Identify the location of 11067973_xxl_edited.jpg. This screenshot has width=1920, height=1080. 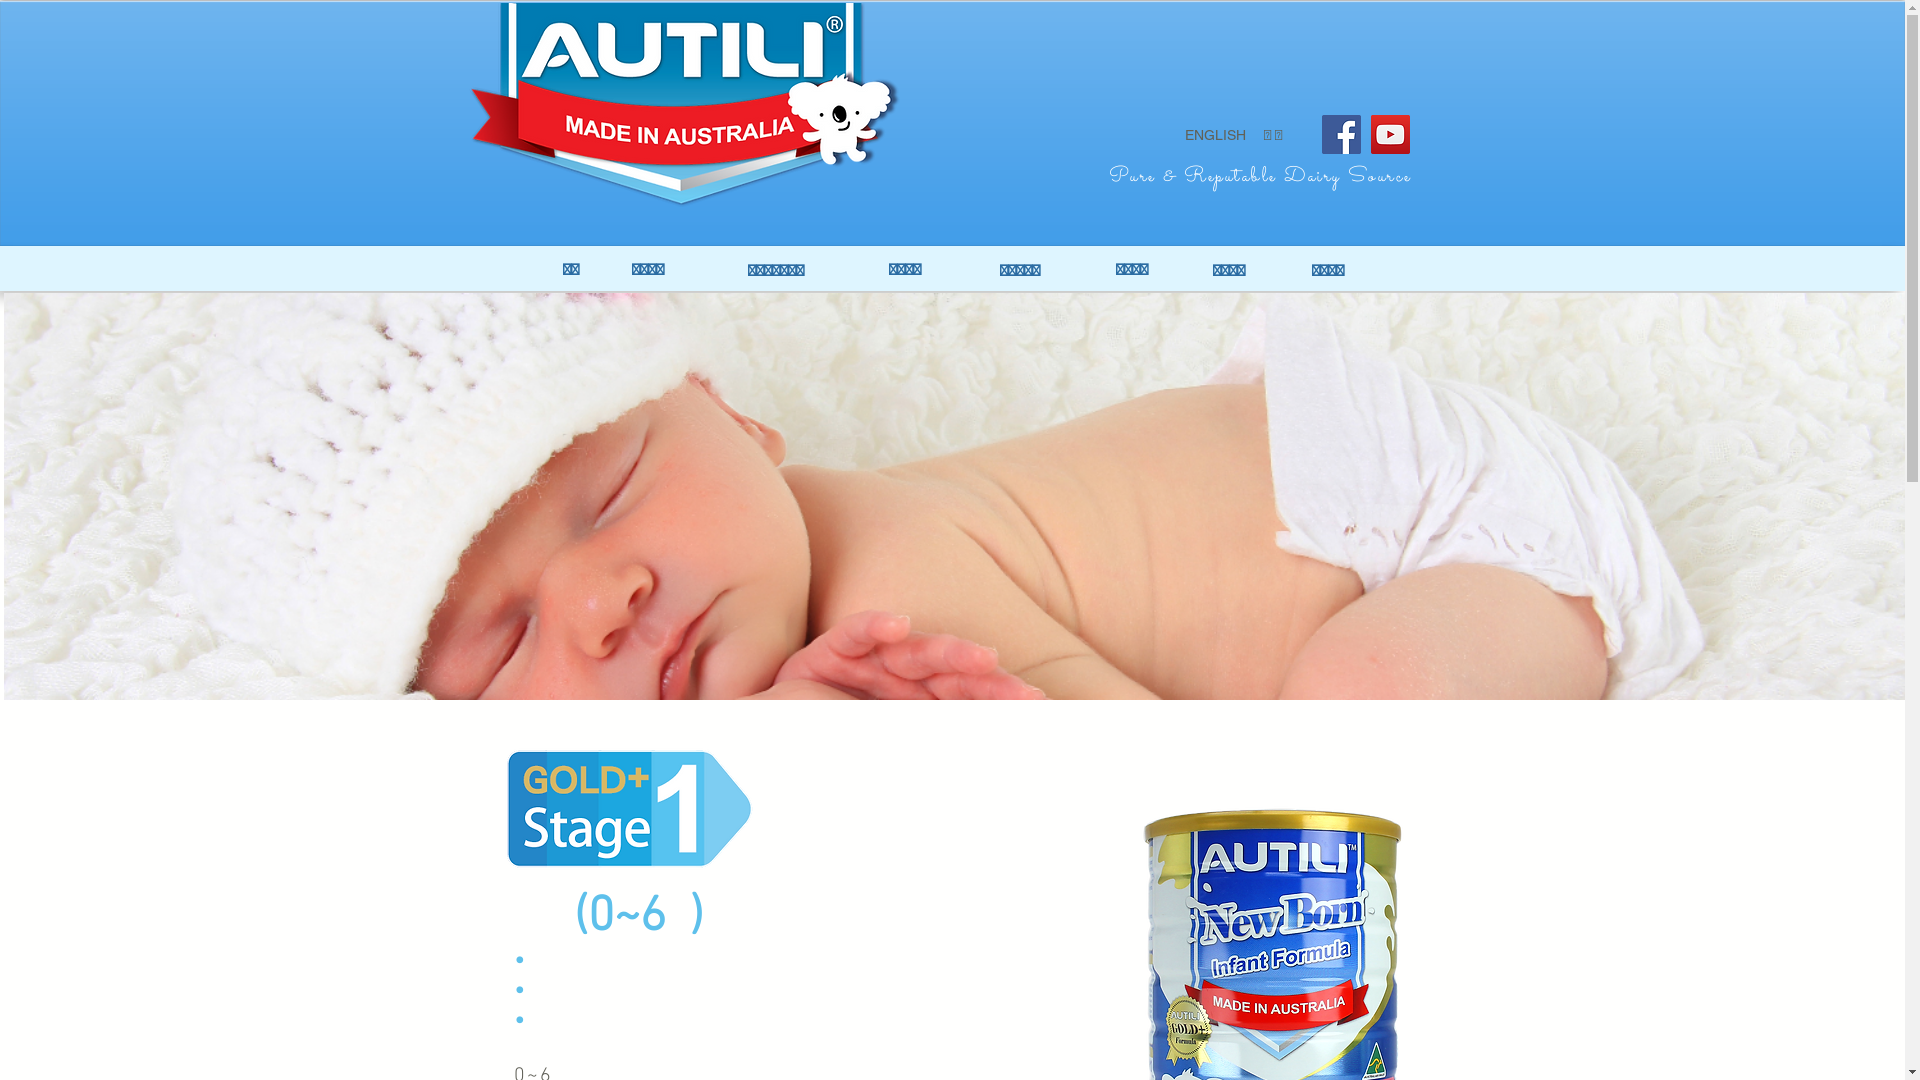
(957, 496).